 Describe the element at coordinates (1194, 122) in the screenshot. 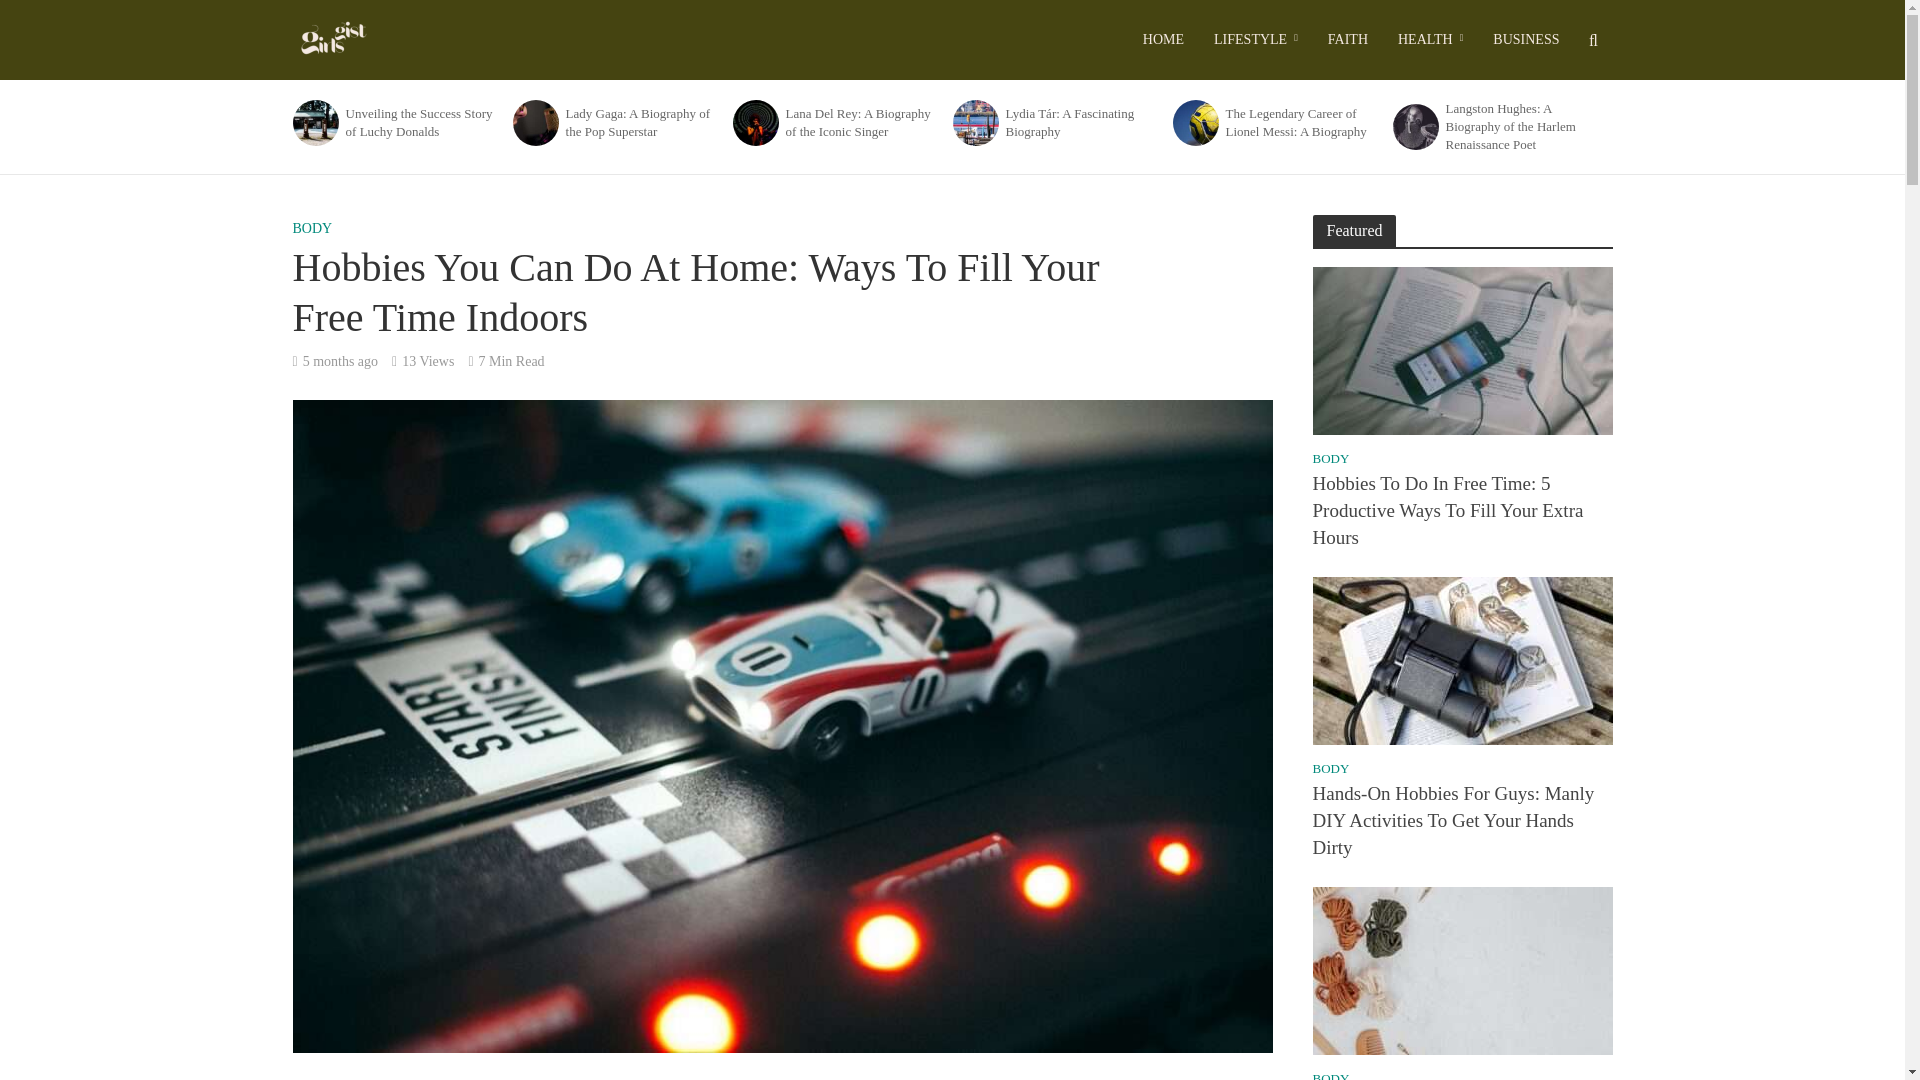

I see `The Legendary Career of Lionel Messi: A Biography` at that location.